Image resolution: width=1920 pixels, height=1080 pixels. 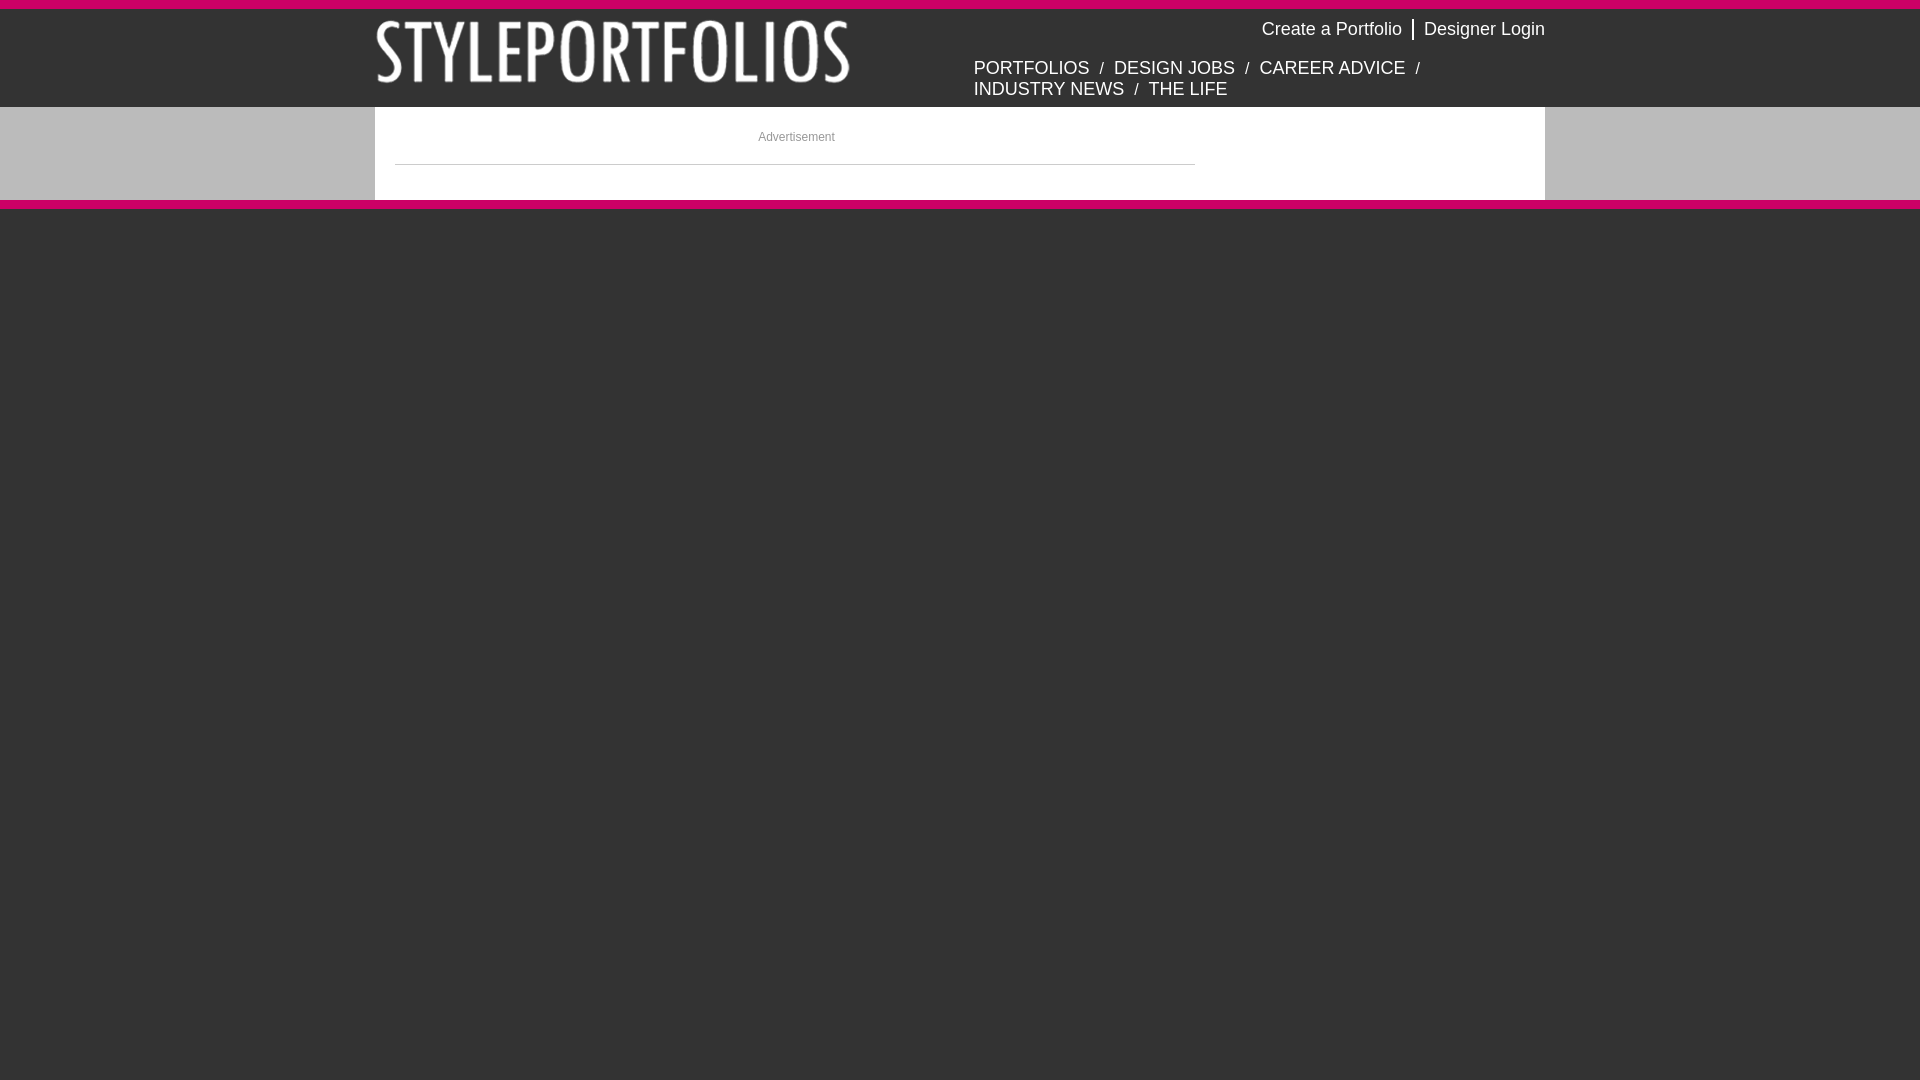 I want to click on THE LIFE, so click(x=1188, y=88).